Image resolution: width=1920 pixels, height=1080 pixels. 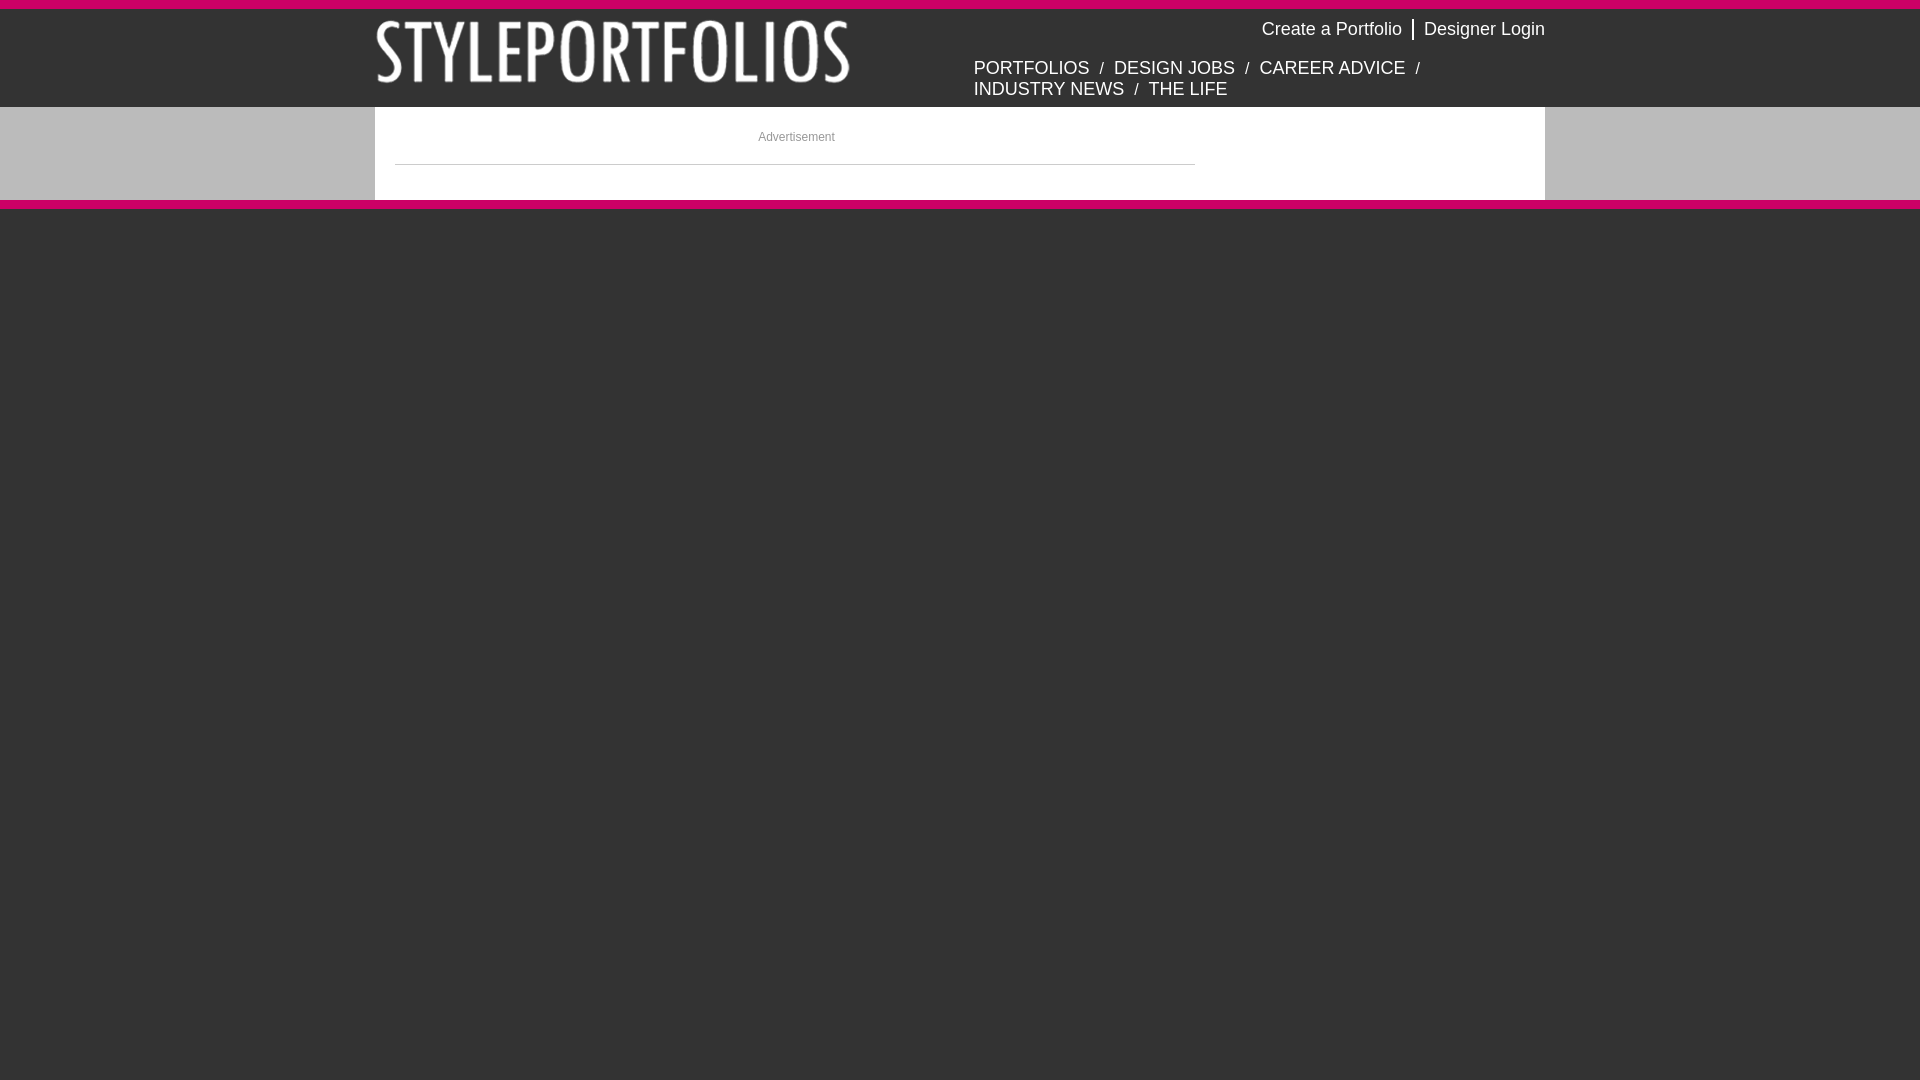 I want to click on THE LIFE, so click(x=1188, y=88).